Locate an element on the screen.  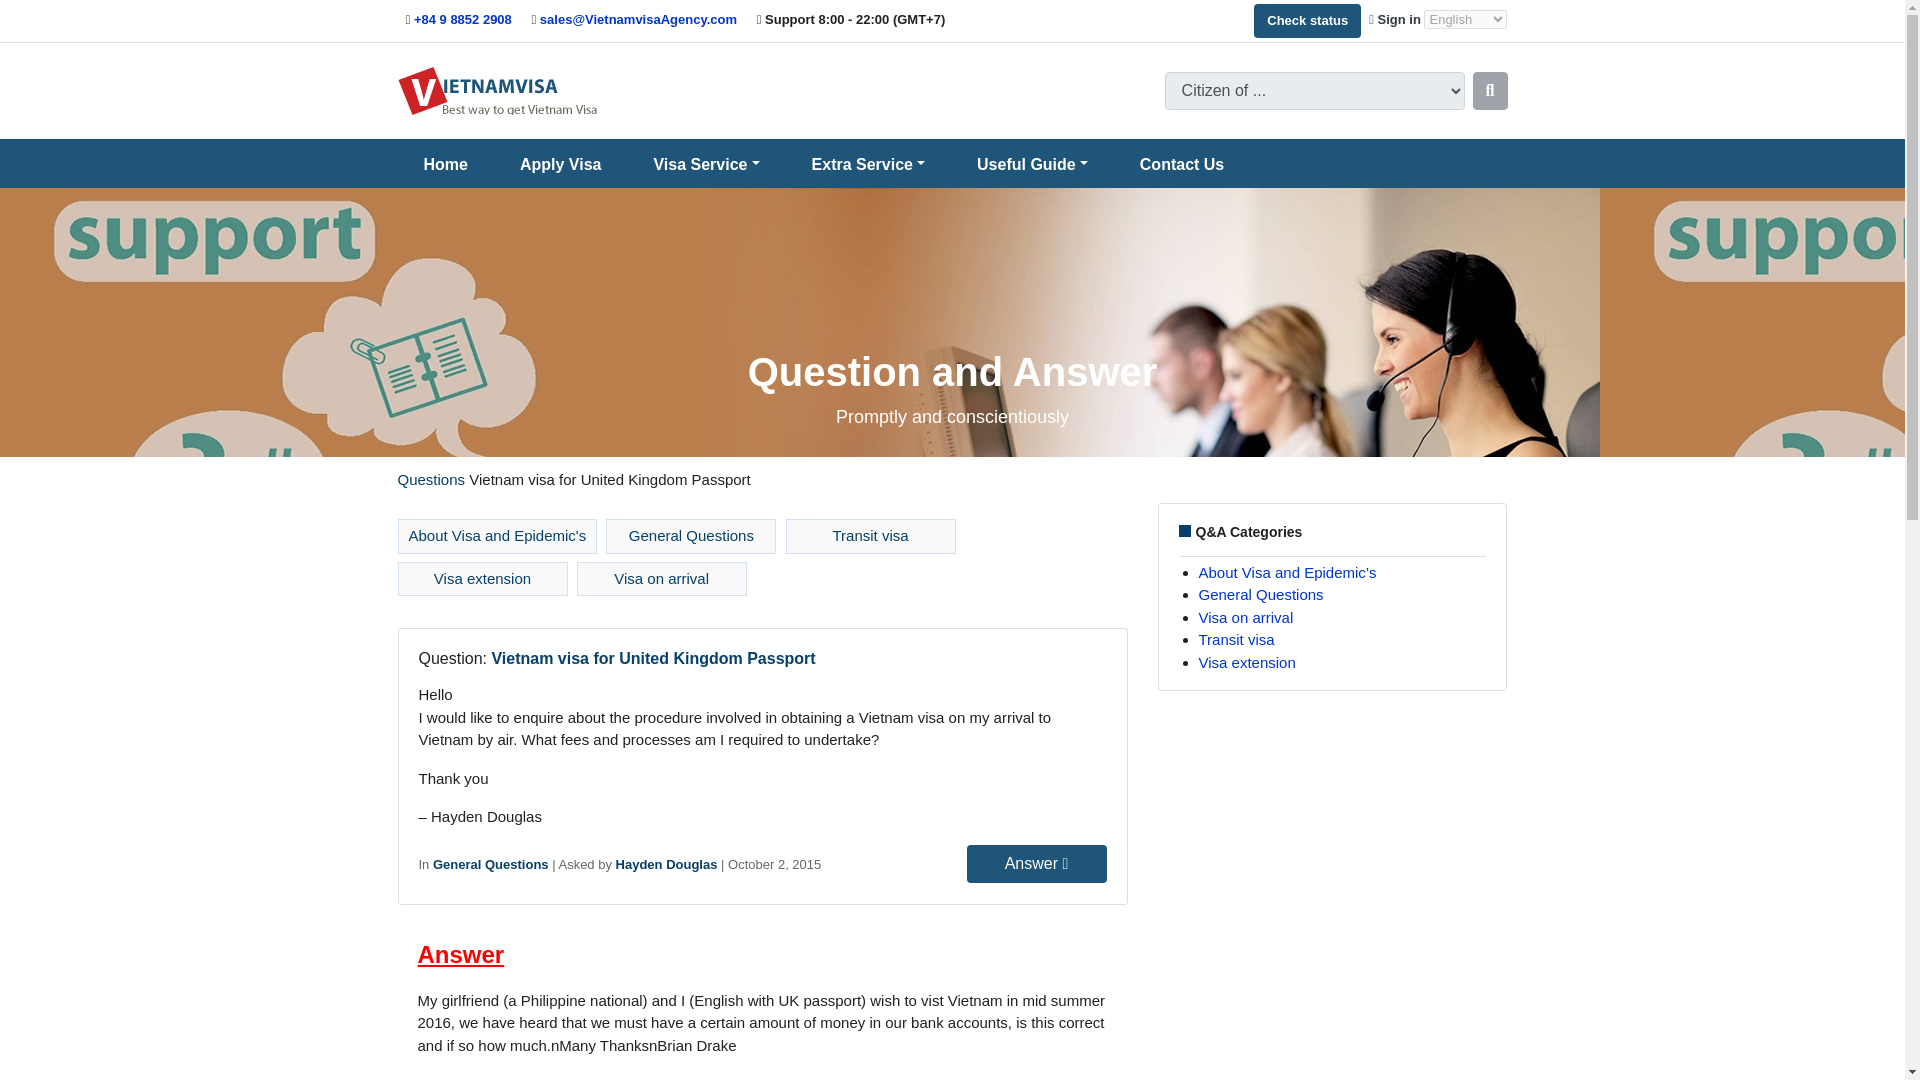
Home is located at coordinates (446, 163).